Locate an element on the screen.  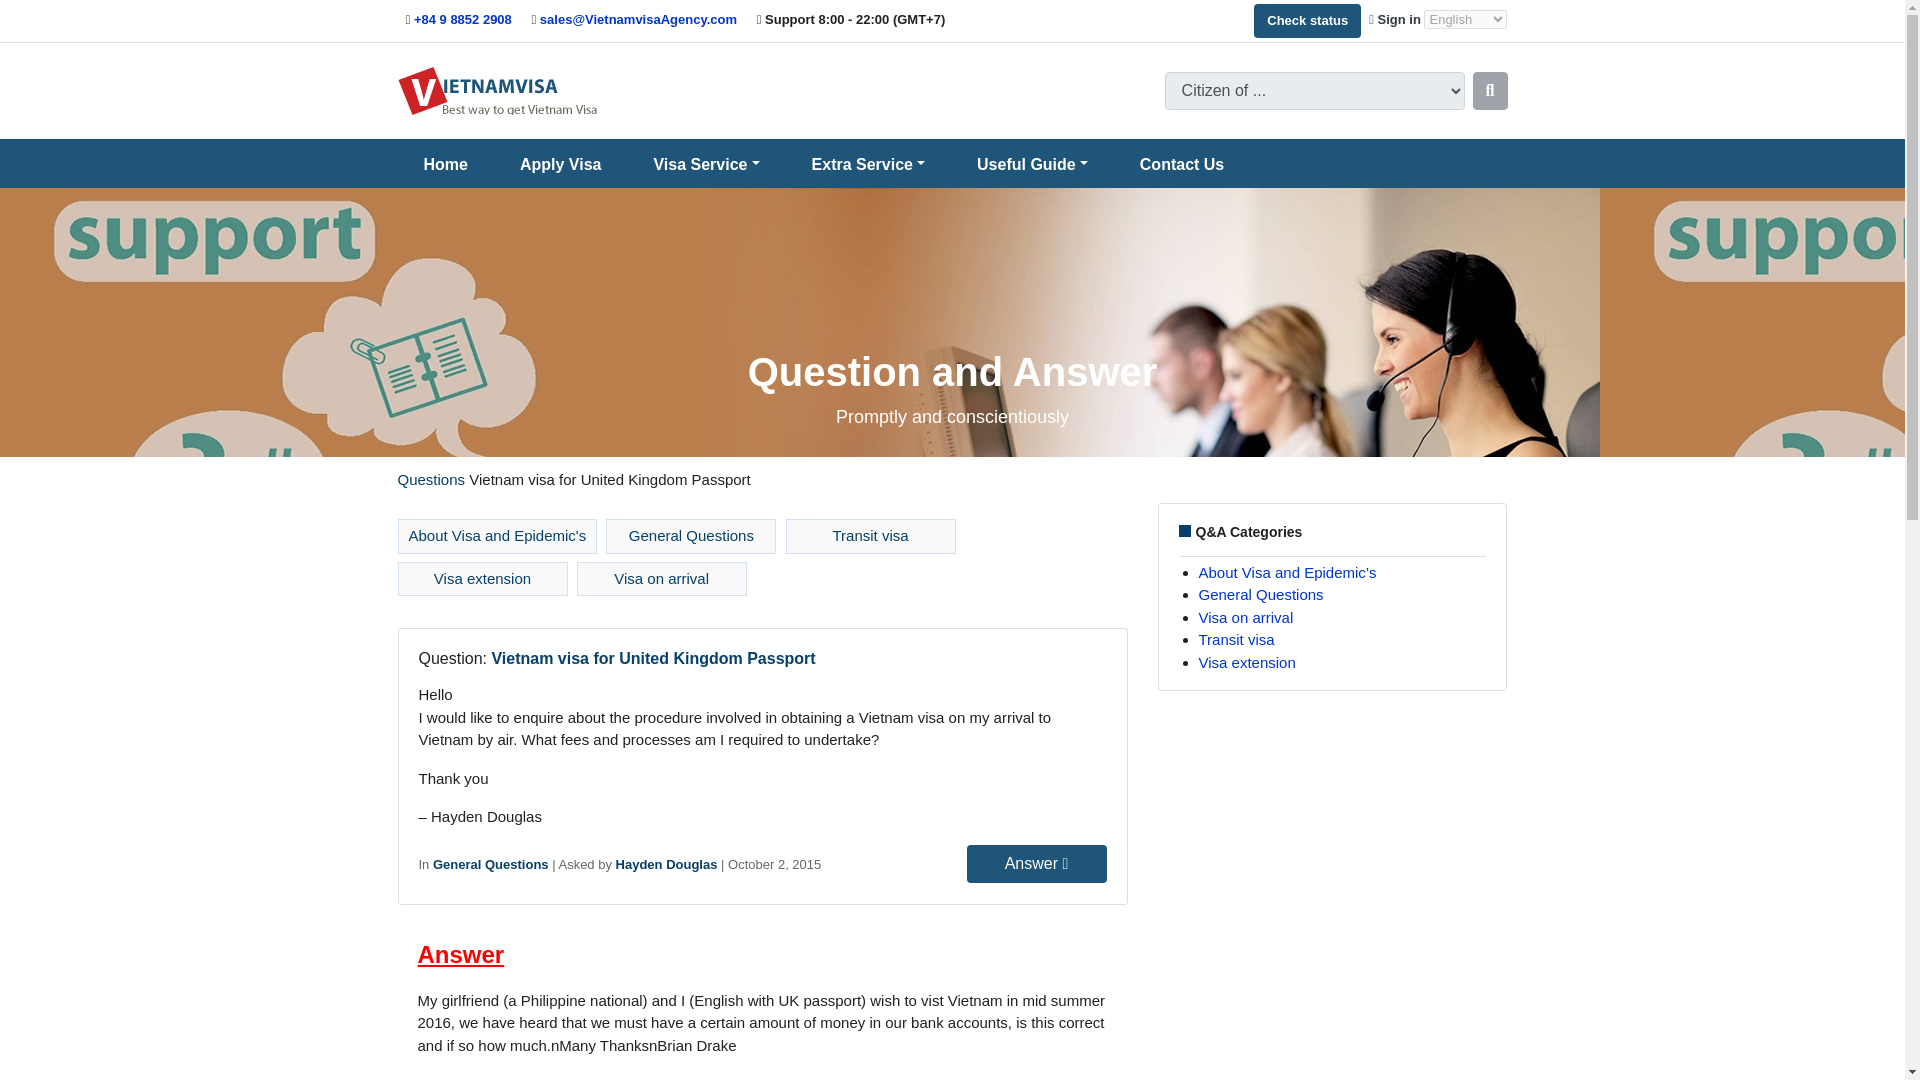
Home is located at coordinates (446, 163).